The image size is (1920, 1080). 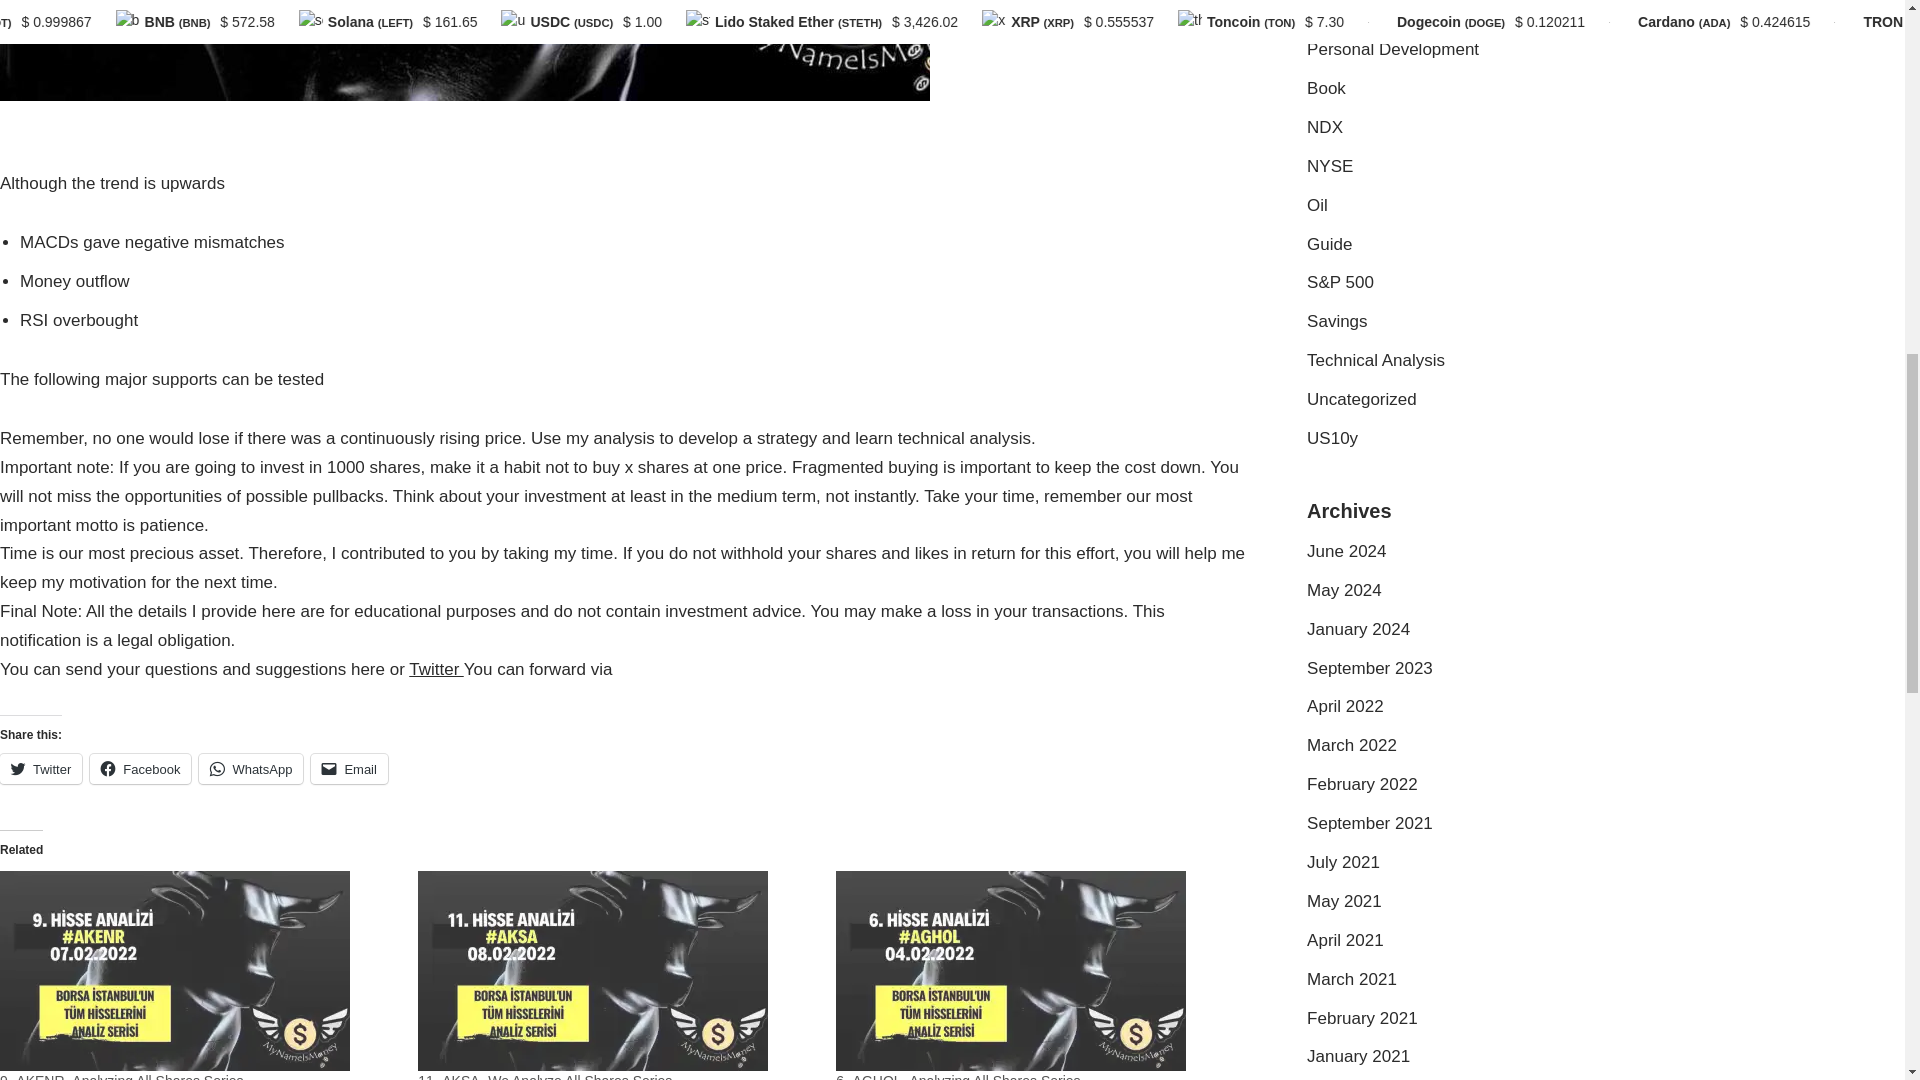 I want to click on Click to share on Facebook, so click(x=140, y=768).